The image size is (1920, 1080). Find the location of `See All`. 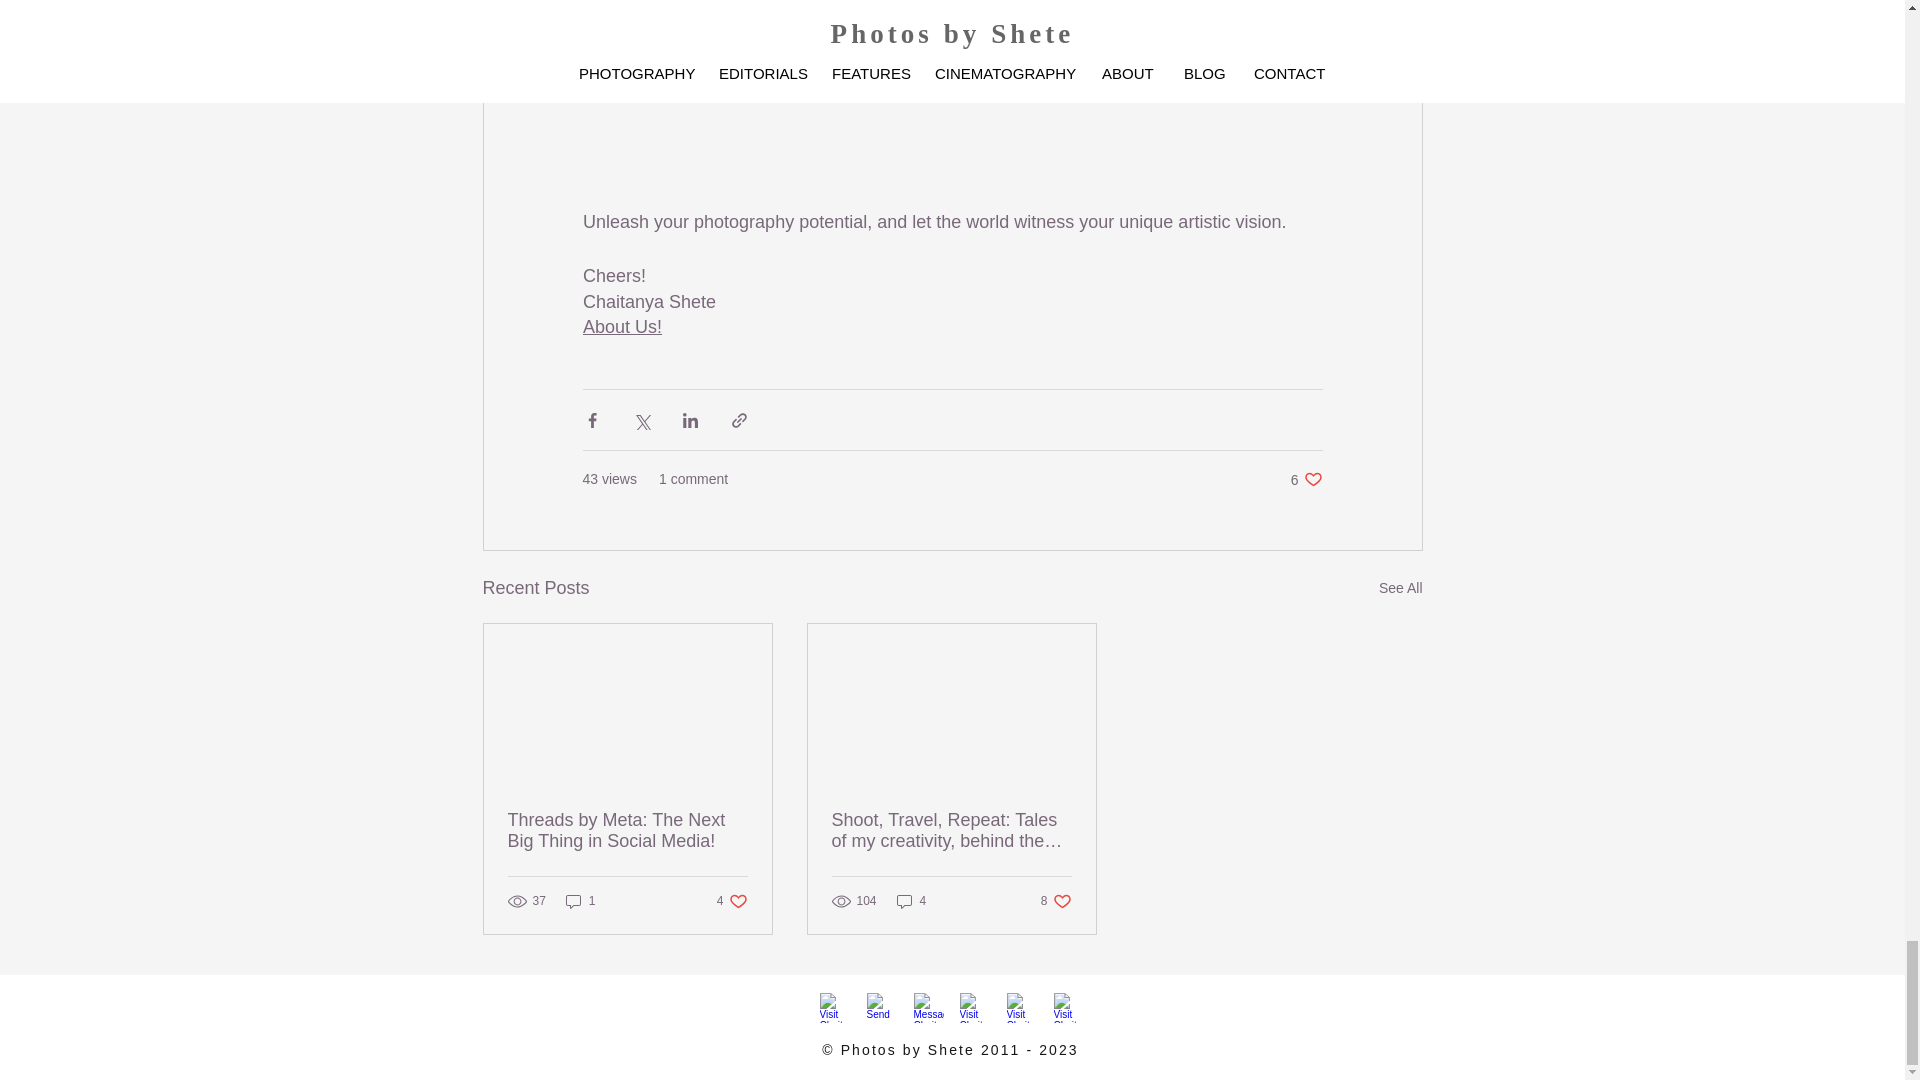

See All is located at coordinates (620, 326).